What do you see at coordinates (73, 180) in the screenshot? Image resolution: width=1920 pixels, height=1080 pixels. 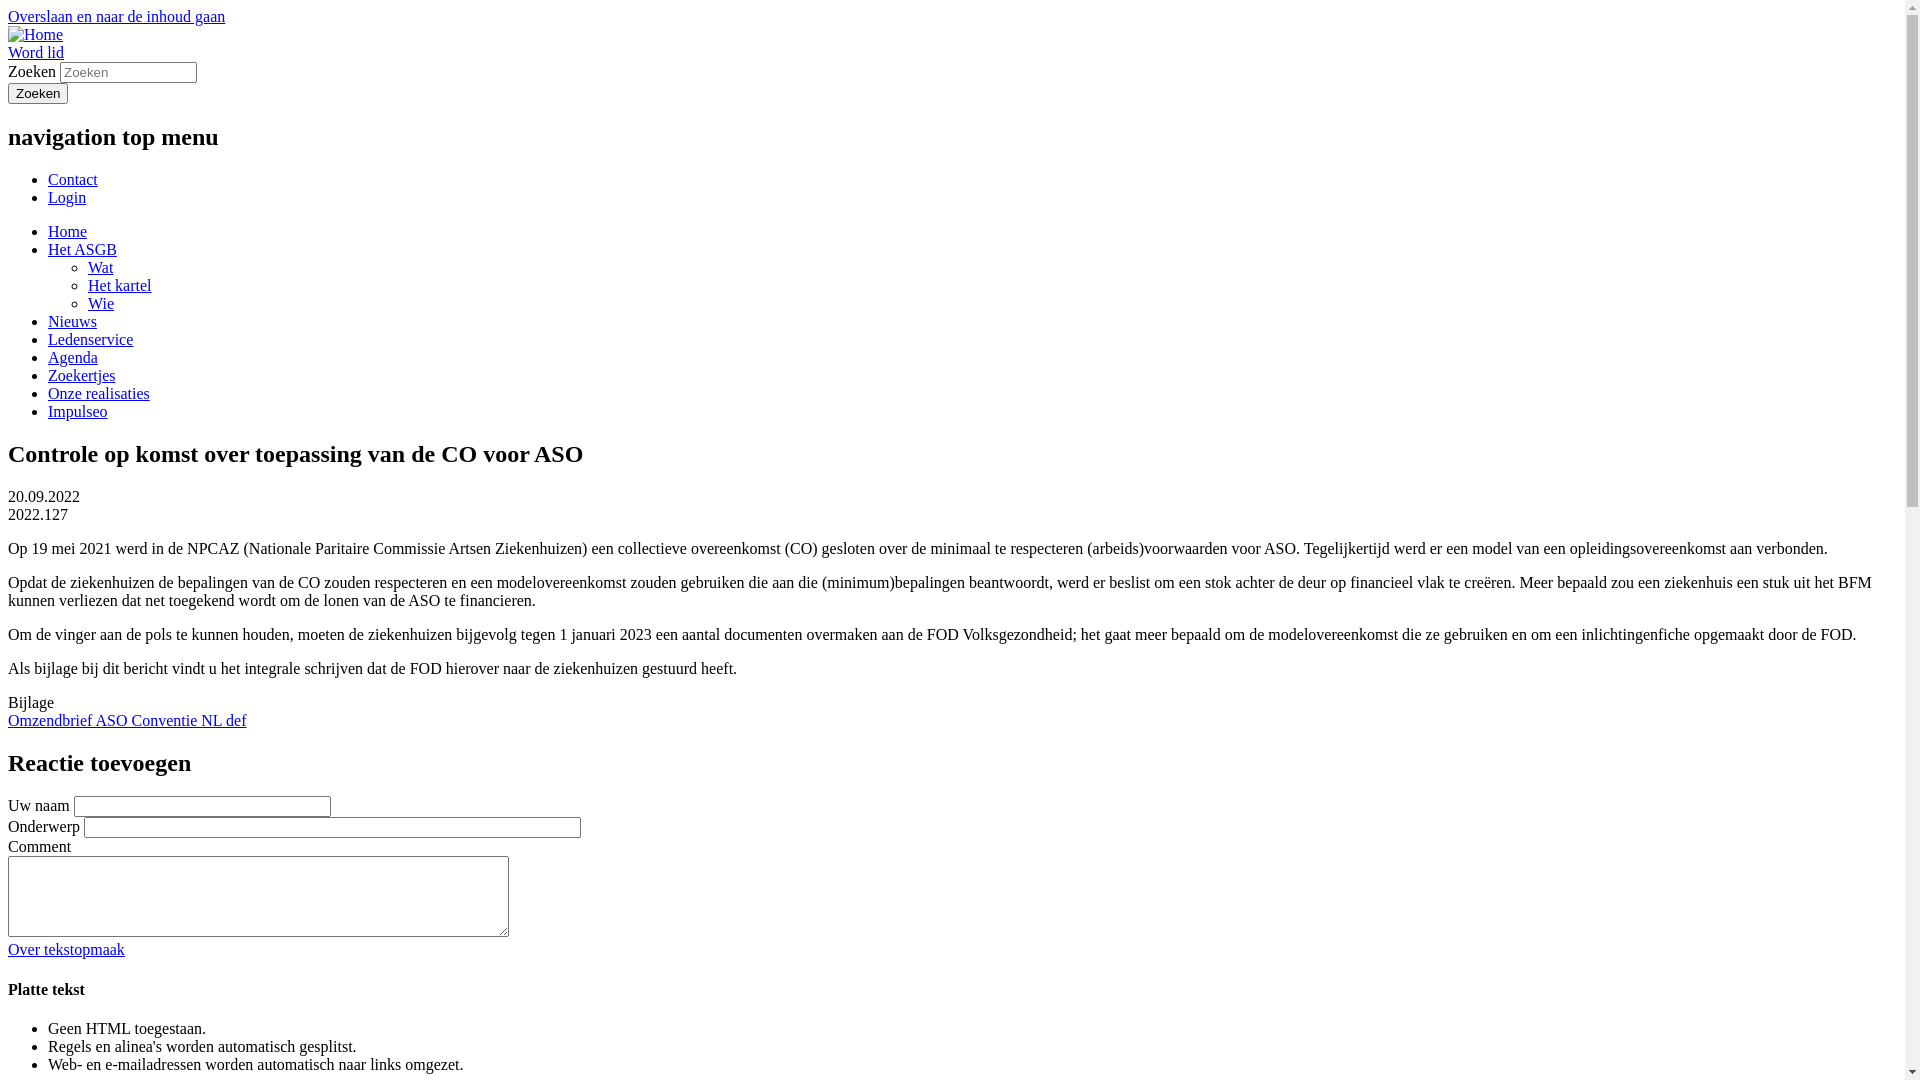 I see `Contact` at bounding box center [73, 180].